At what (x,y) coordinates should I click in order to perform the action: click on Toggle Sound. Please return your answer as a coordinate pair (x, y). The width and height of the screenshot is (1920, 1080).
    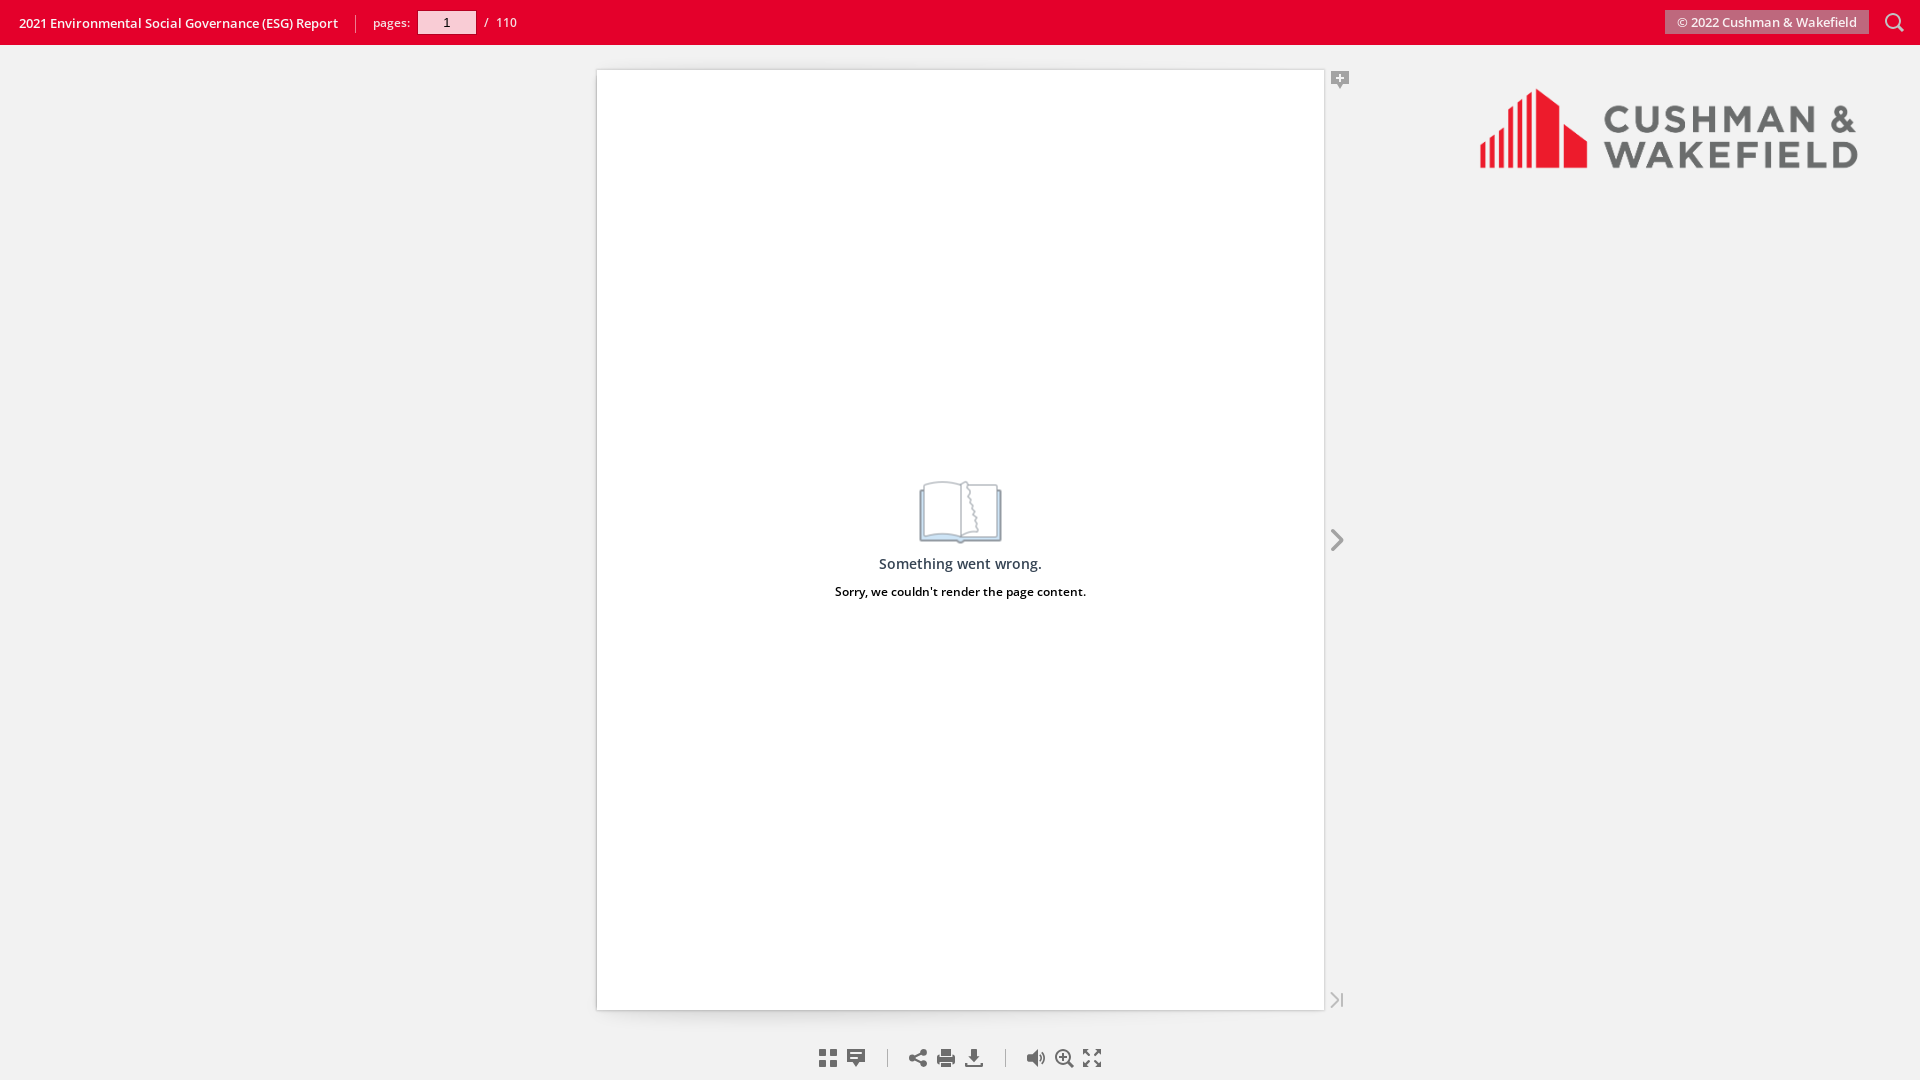
    Looking at the image, I should click on (1036, 1058).